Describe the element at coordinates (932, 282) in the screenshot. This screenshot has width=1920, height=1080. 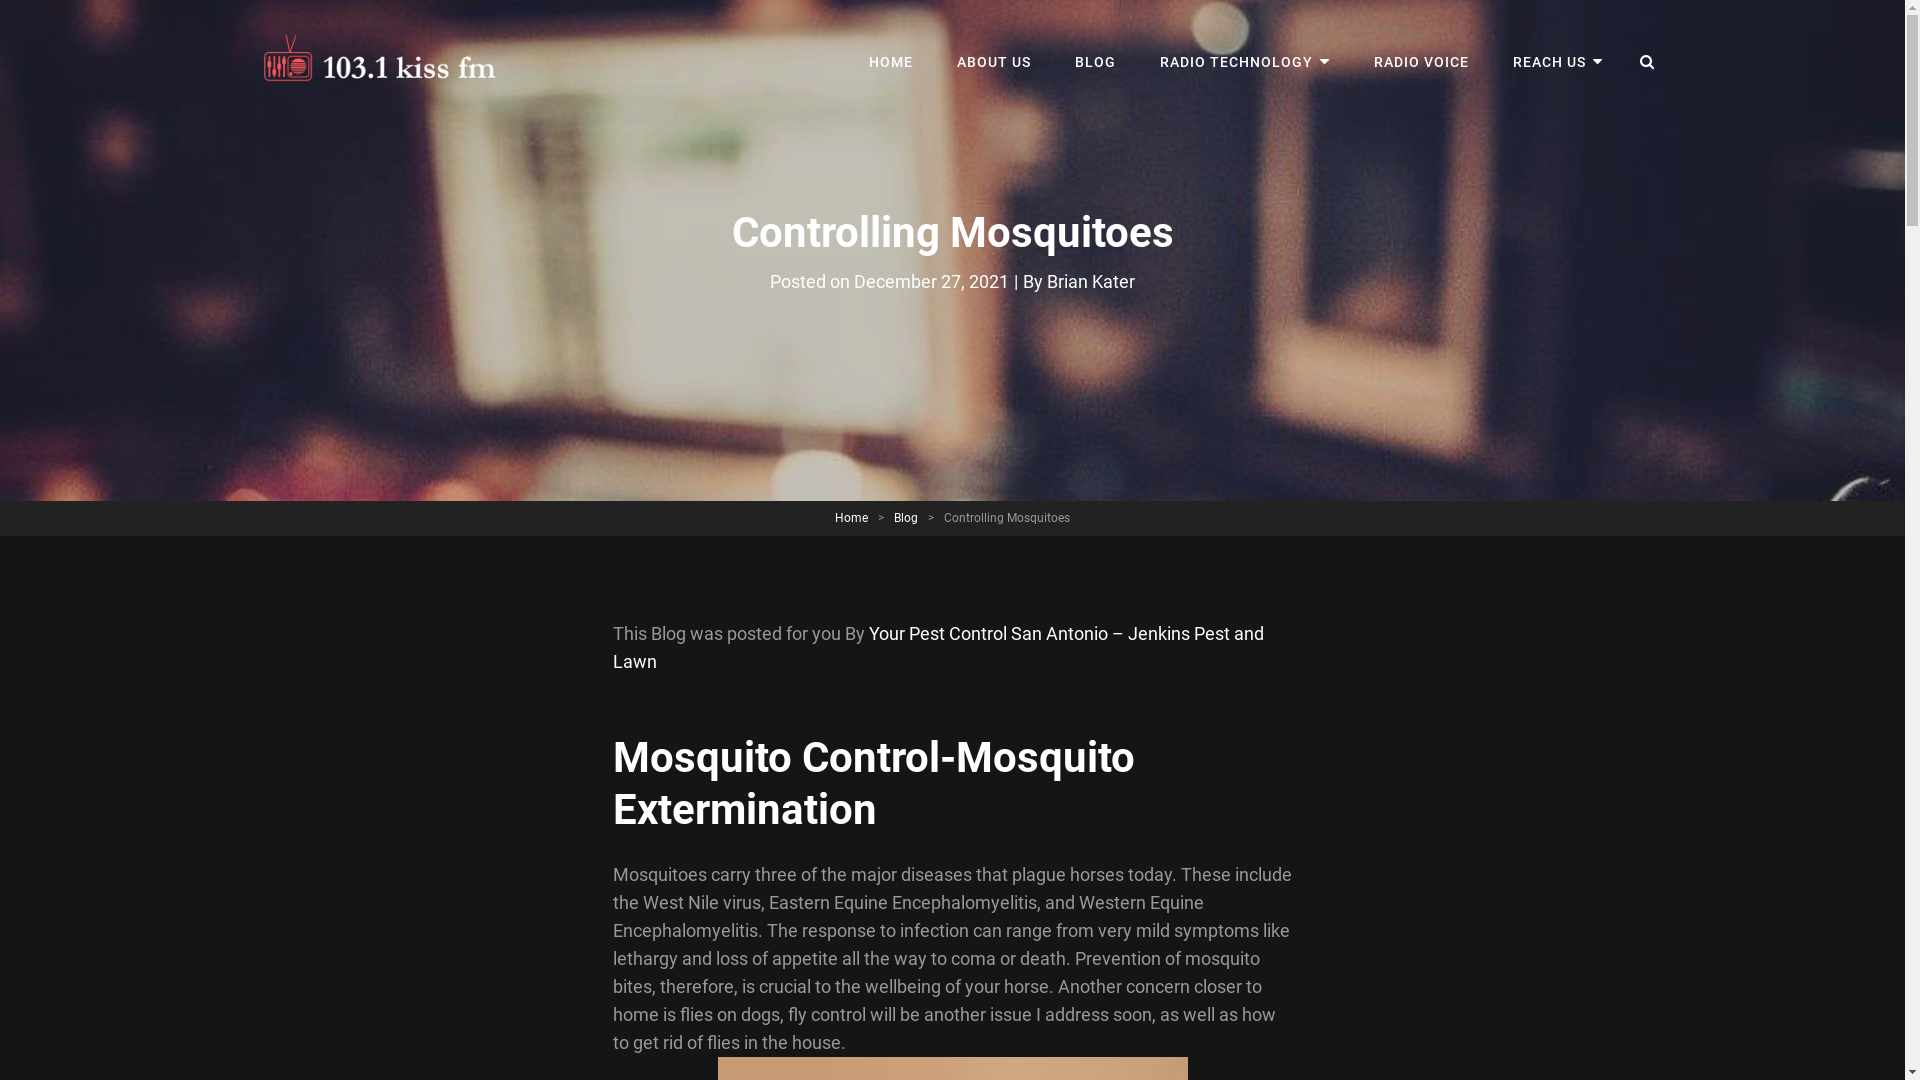
I see `December 27, 2021` at that location.